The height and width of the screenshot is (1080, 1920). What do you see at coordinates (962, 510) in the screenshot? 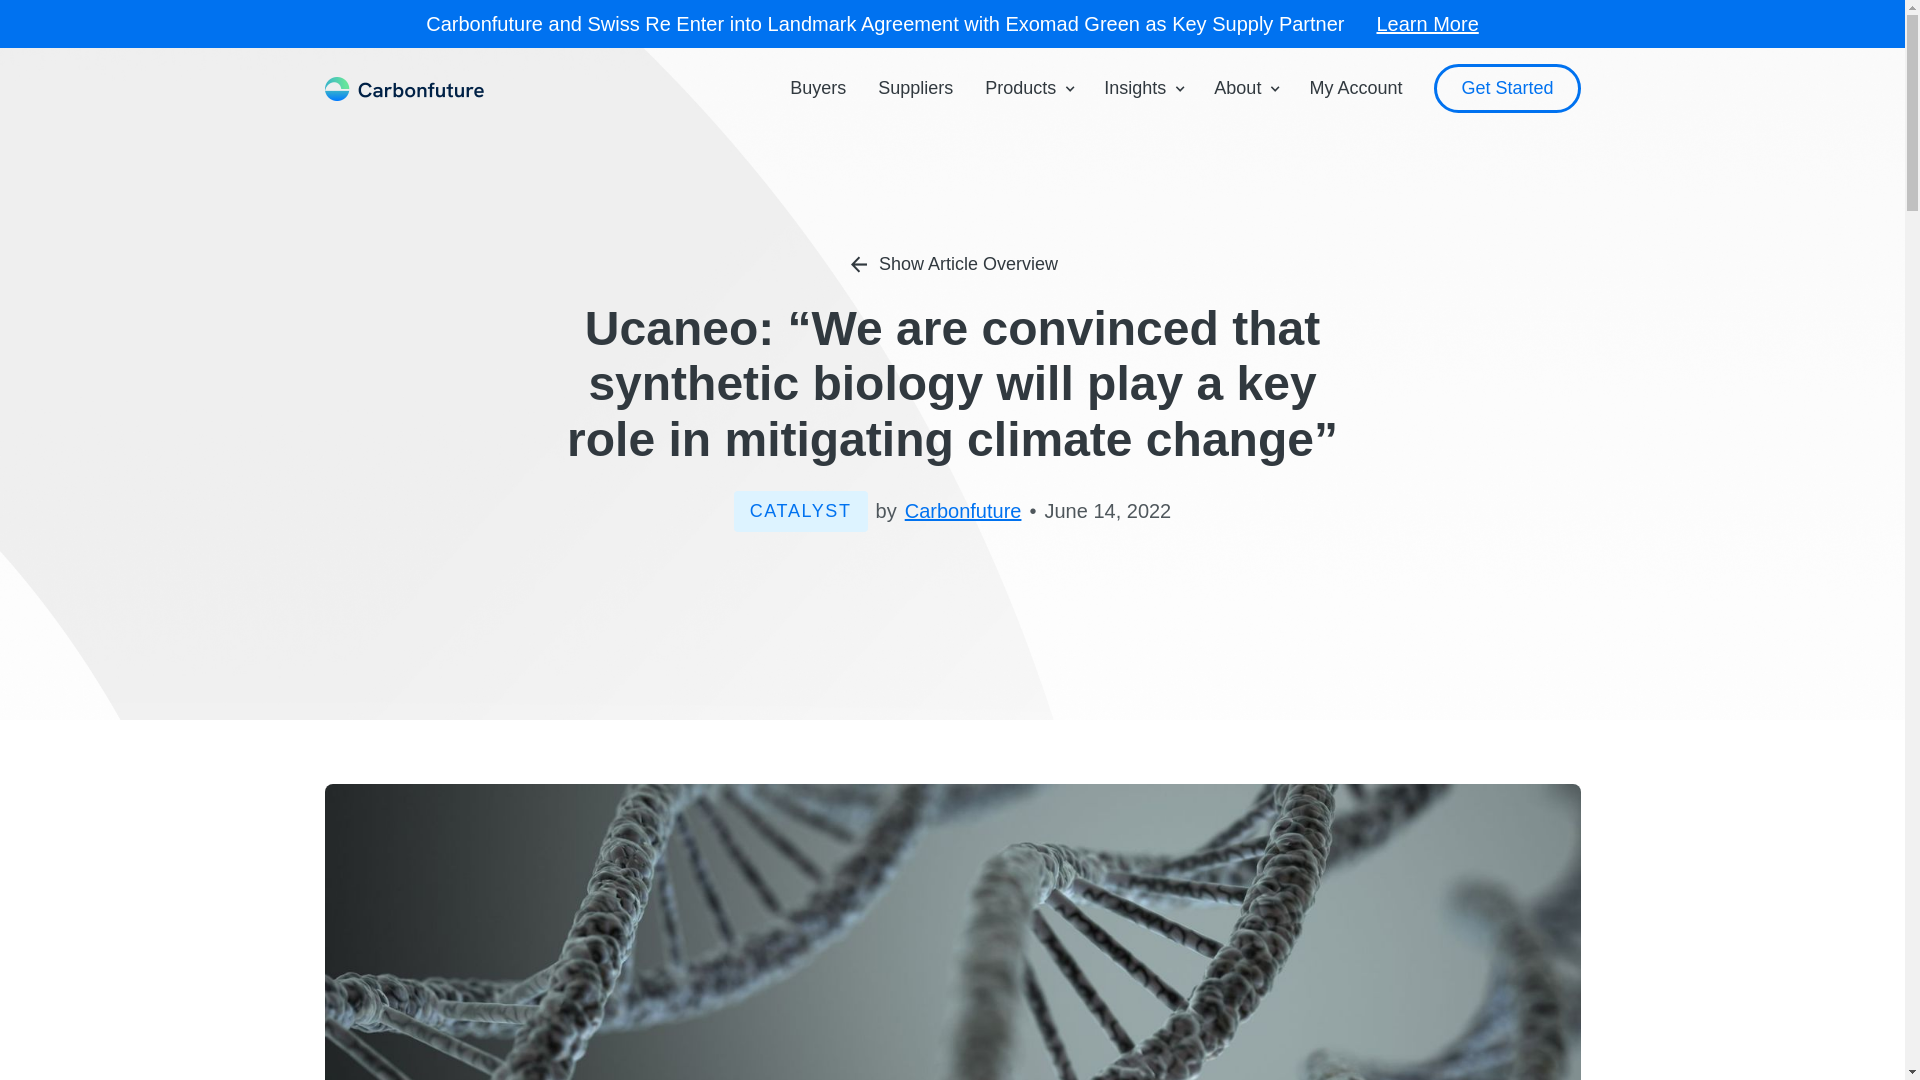
I see `Carbonfuture` at bounding box center [962, 510].